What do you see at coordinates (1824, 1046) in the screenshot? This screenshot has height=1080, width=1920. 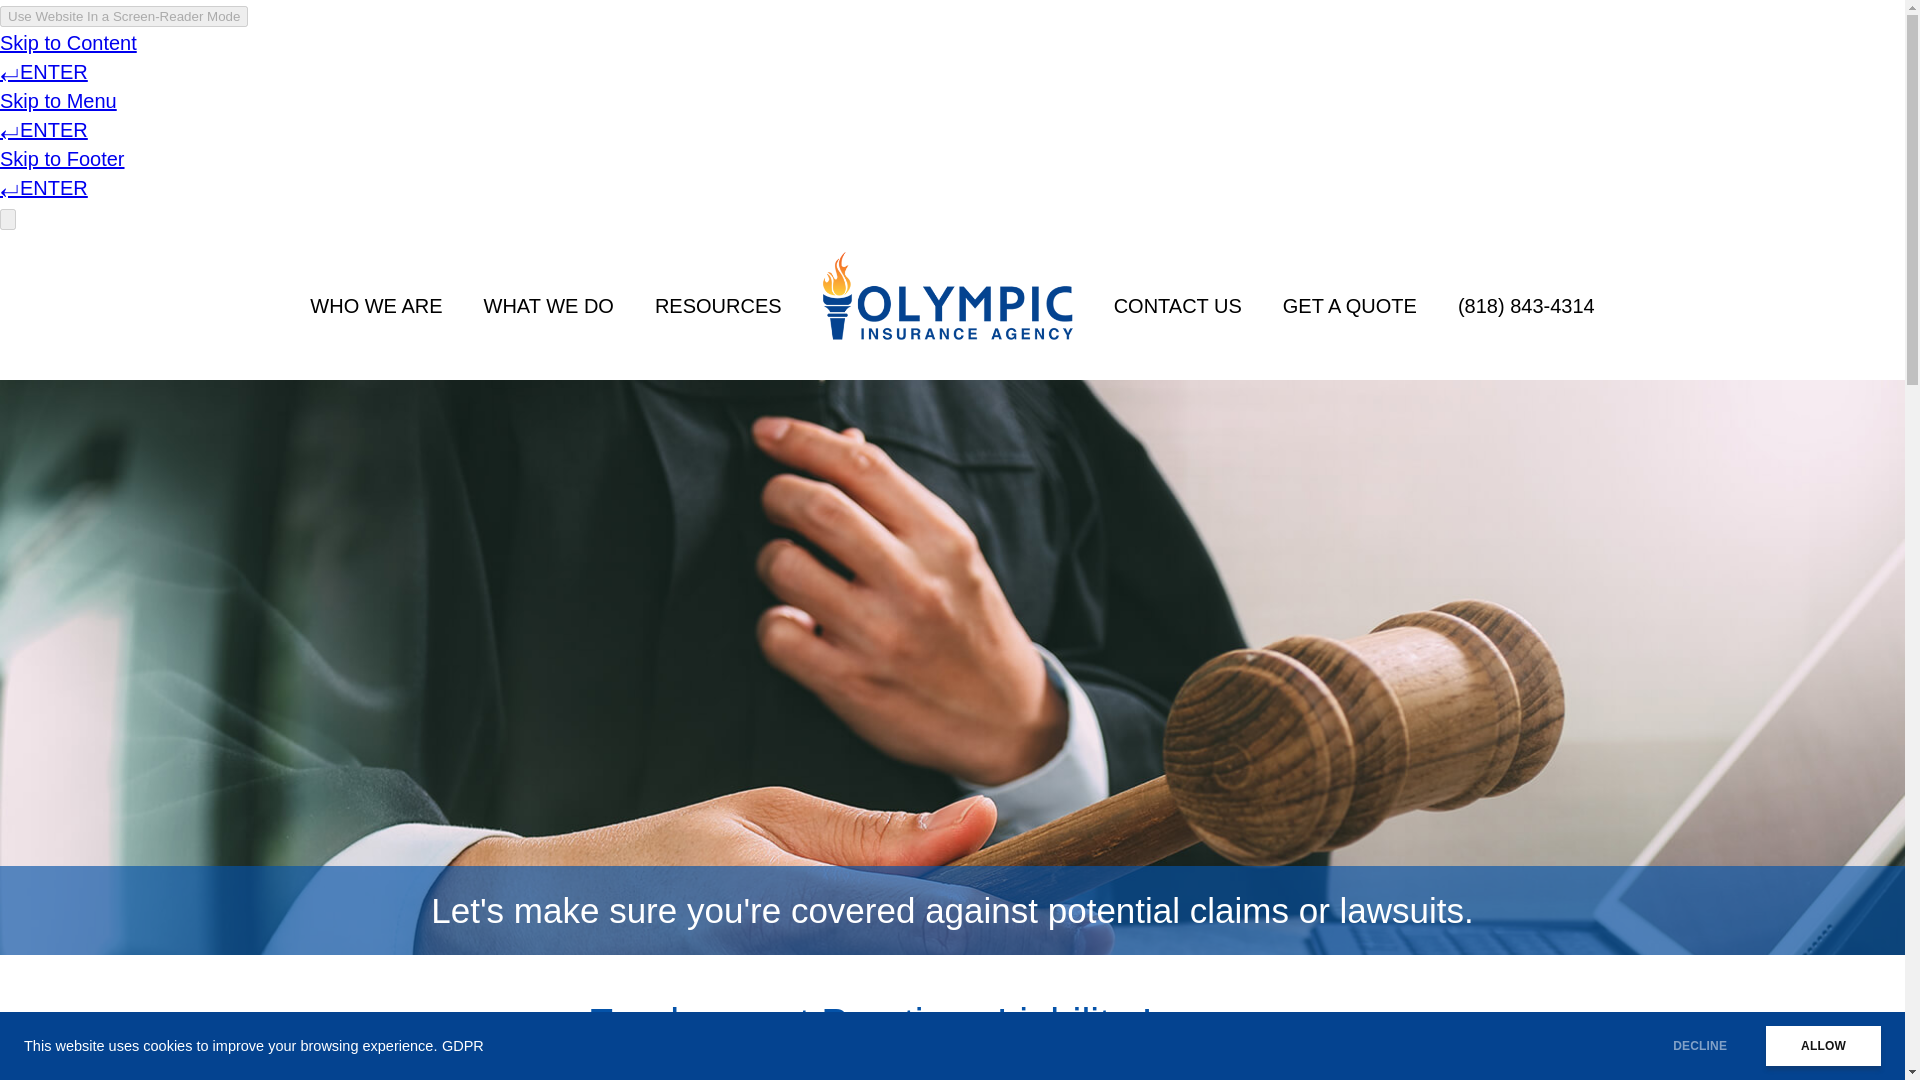 I see `ALLOW` at bounding box center [1824, 1046].